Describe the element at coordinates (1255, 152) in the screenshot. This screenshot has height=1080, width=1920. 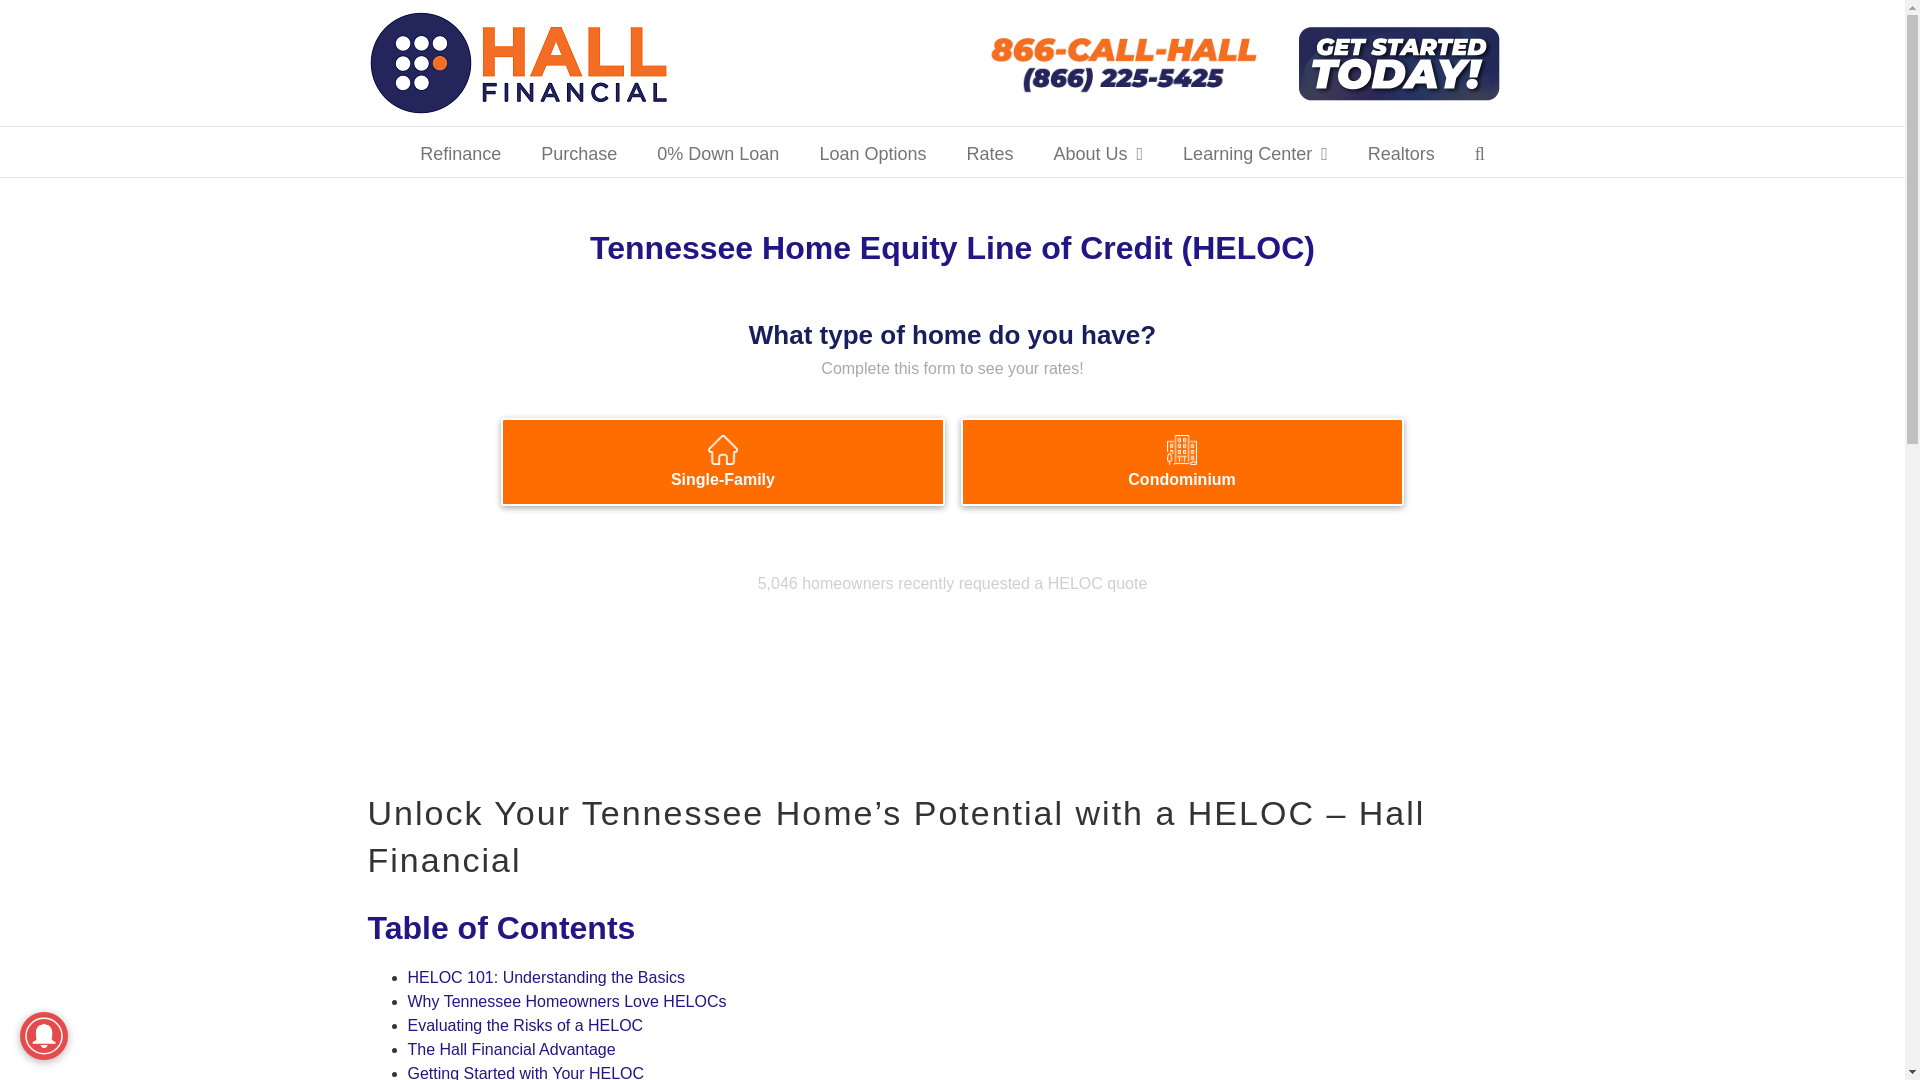
I see `Learning Center` at that location.